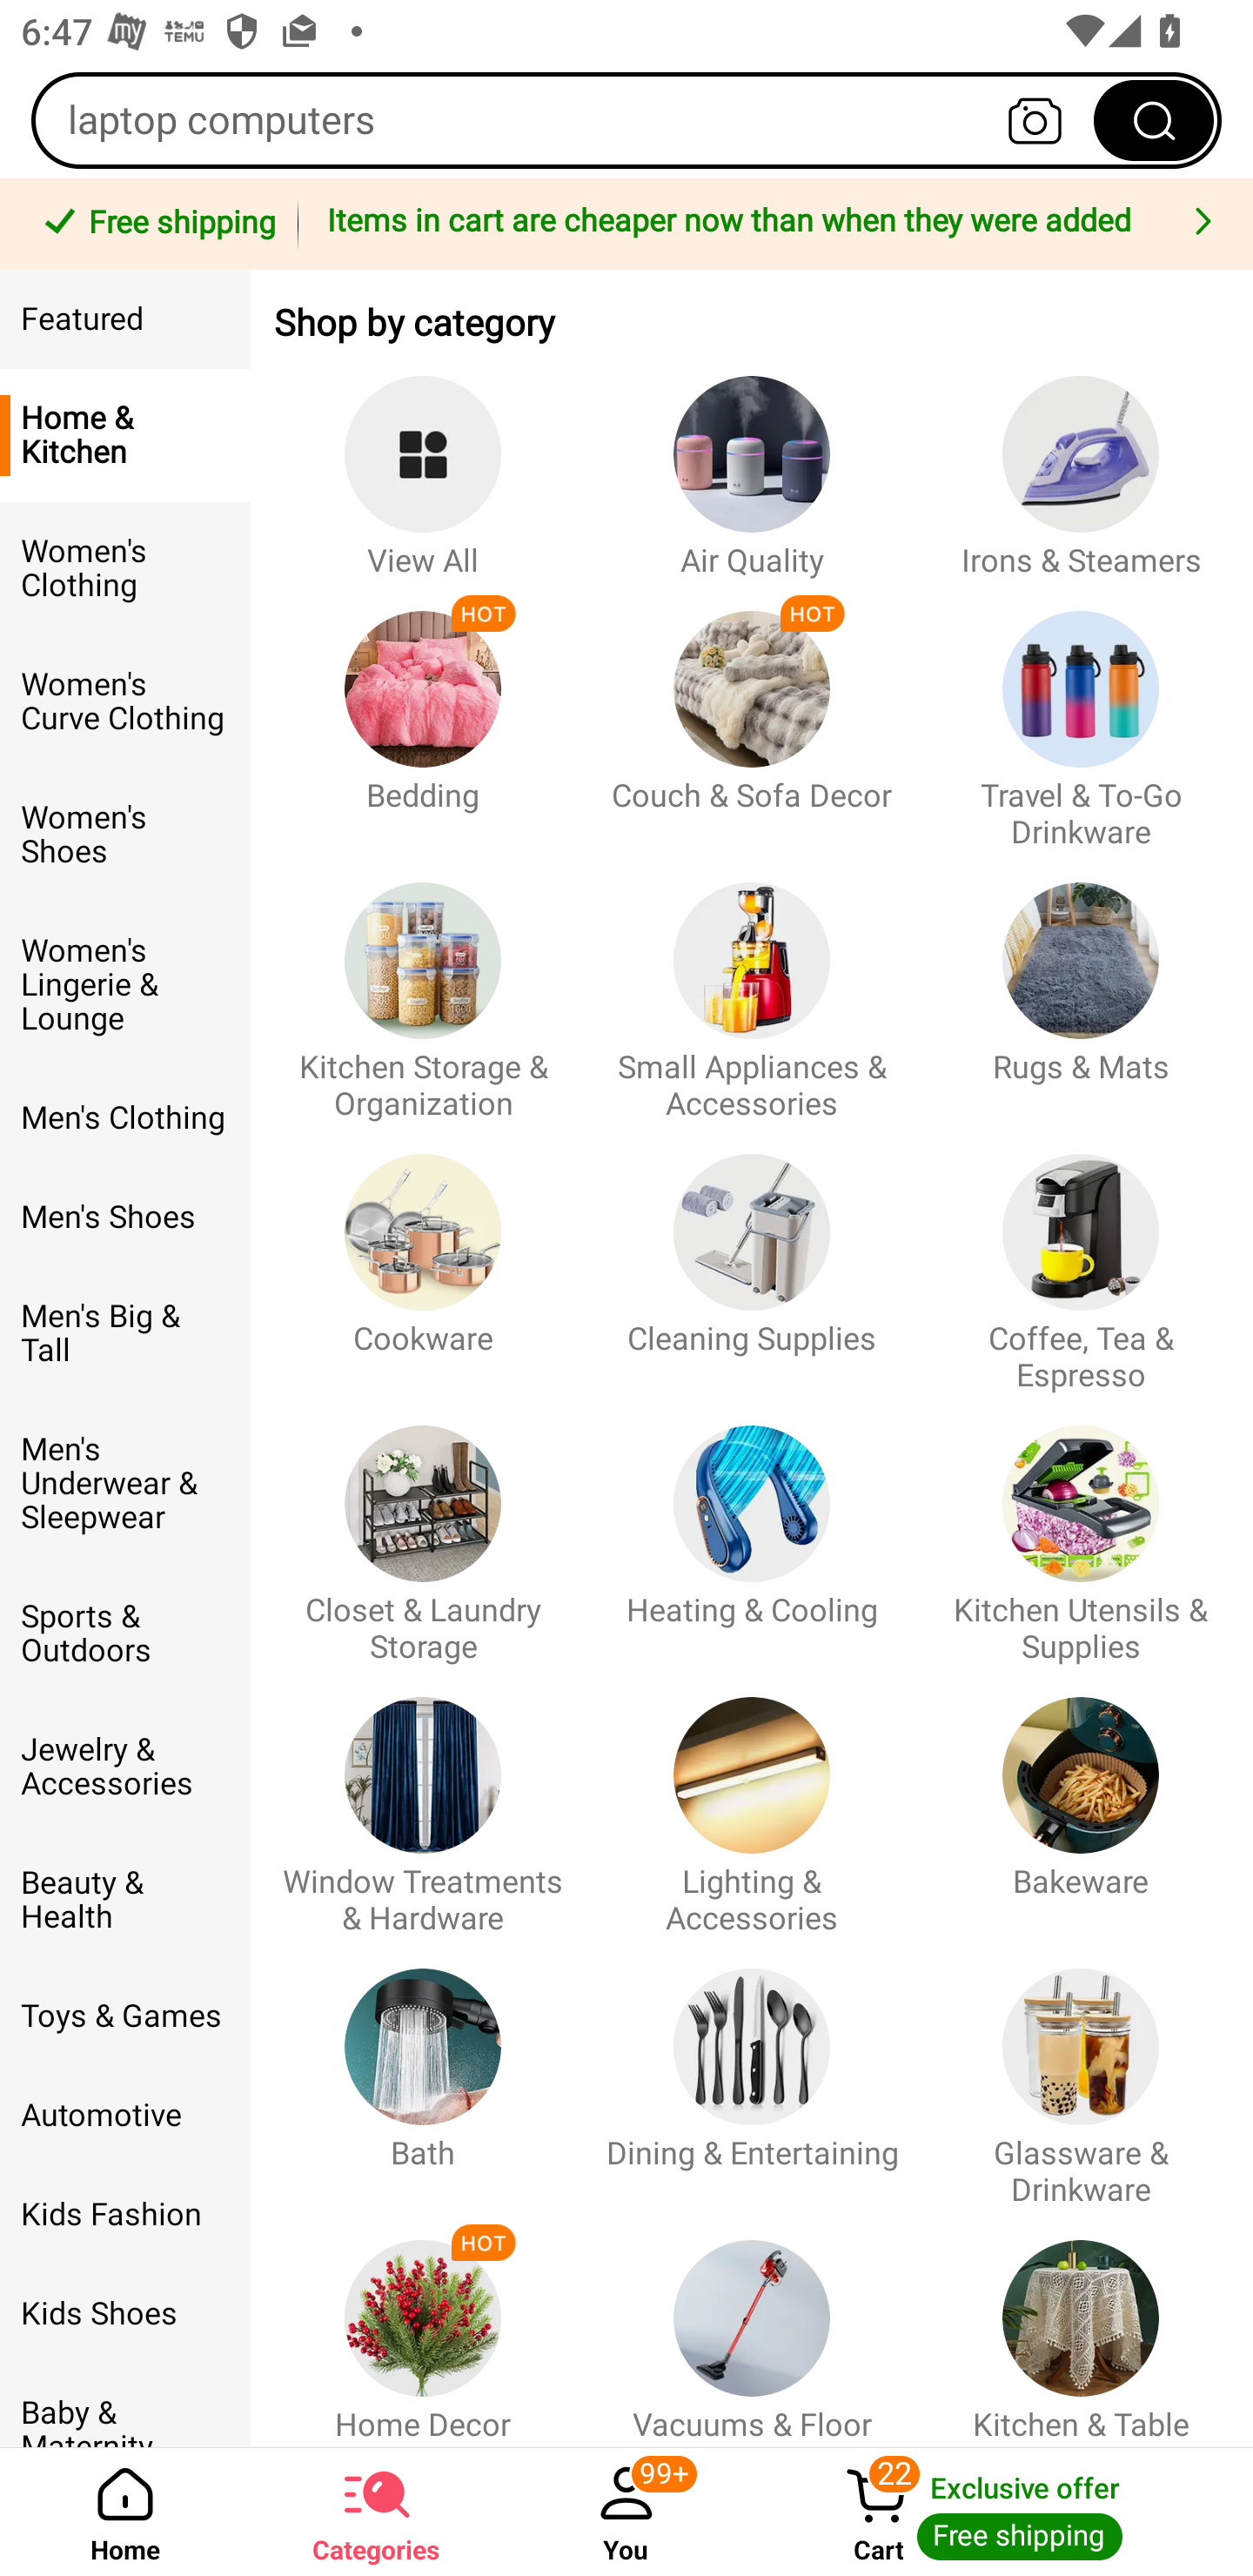  What do you see at coordinates (752, 714) in the screenshot?
I see `Couch & Sofa Decor` at bounding box center [752, 714].